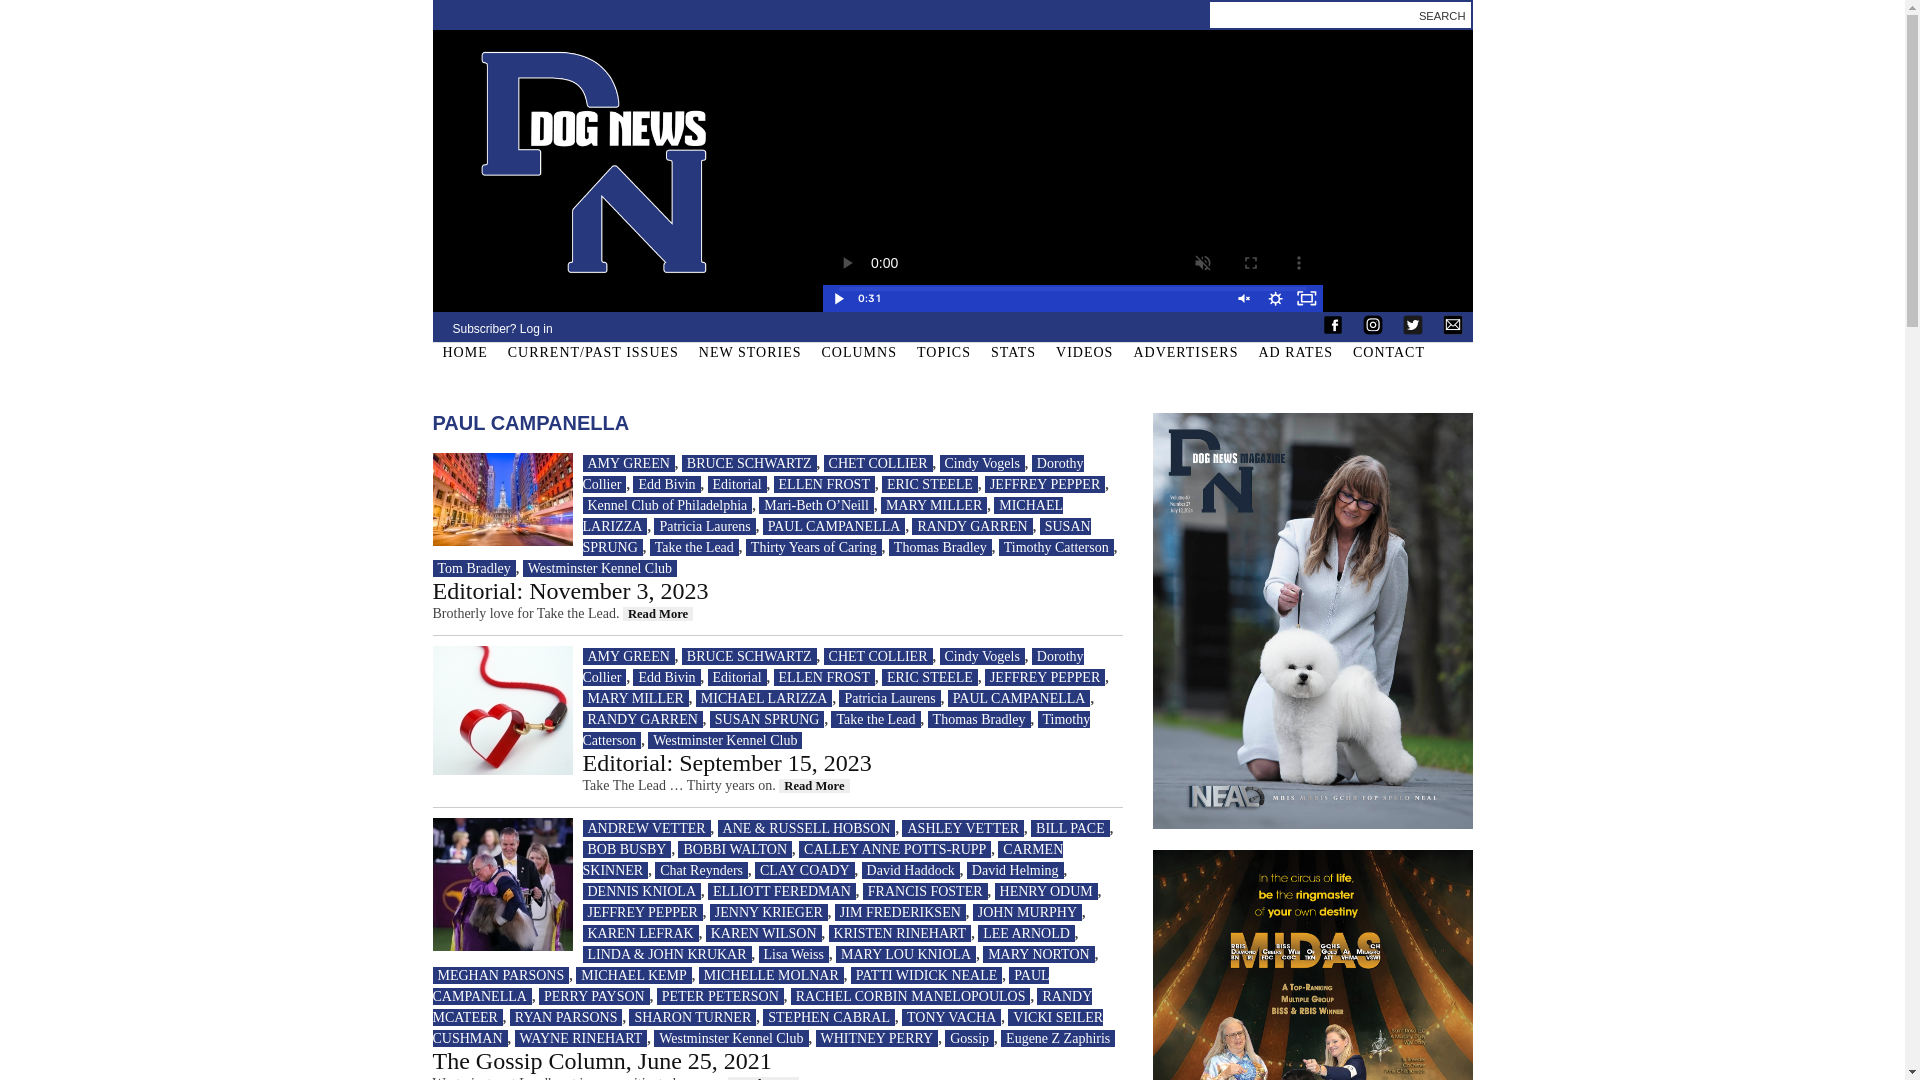  What do you see at coordinates (750, 353) in the screenshot?
I see `NEW STORIES` at bounding box center [750, 353].